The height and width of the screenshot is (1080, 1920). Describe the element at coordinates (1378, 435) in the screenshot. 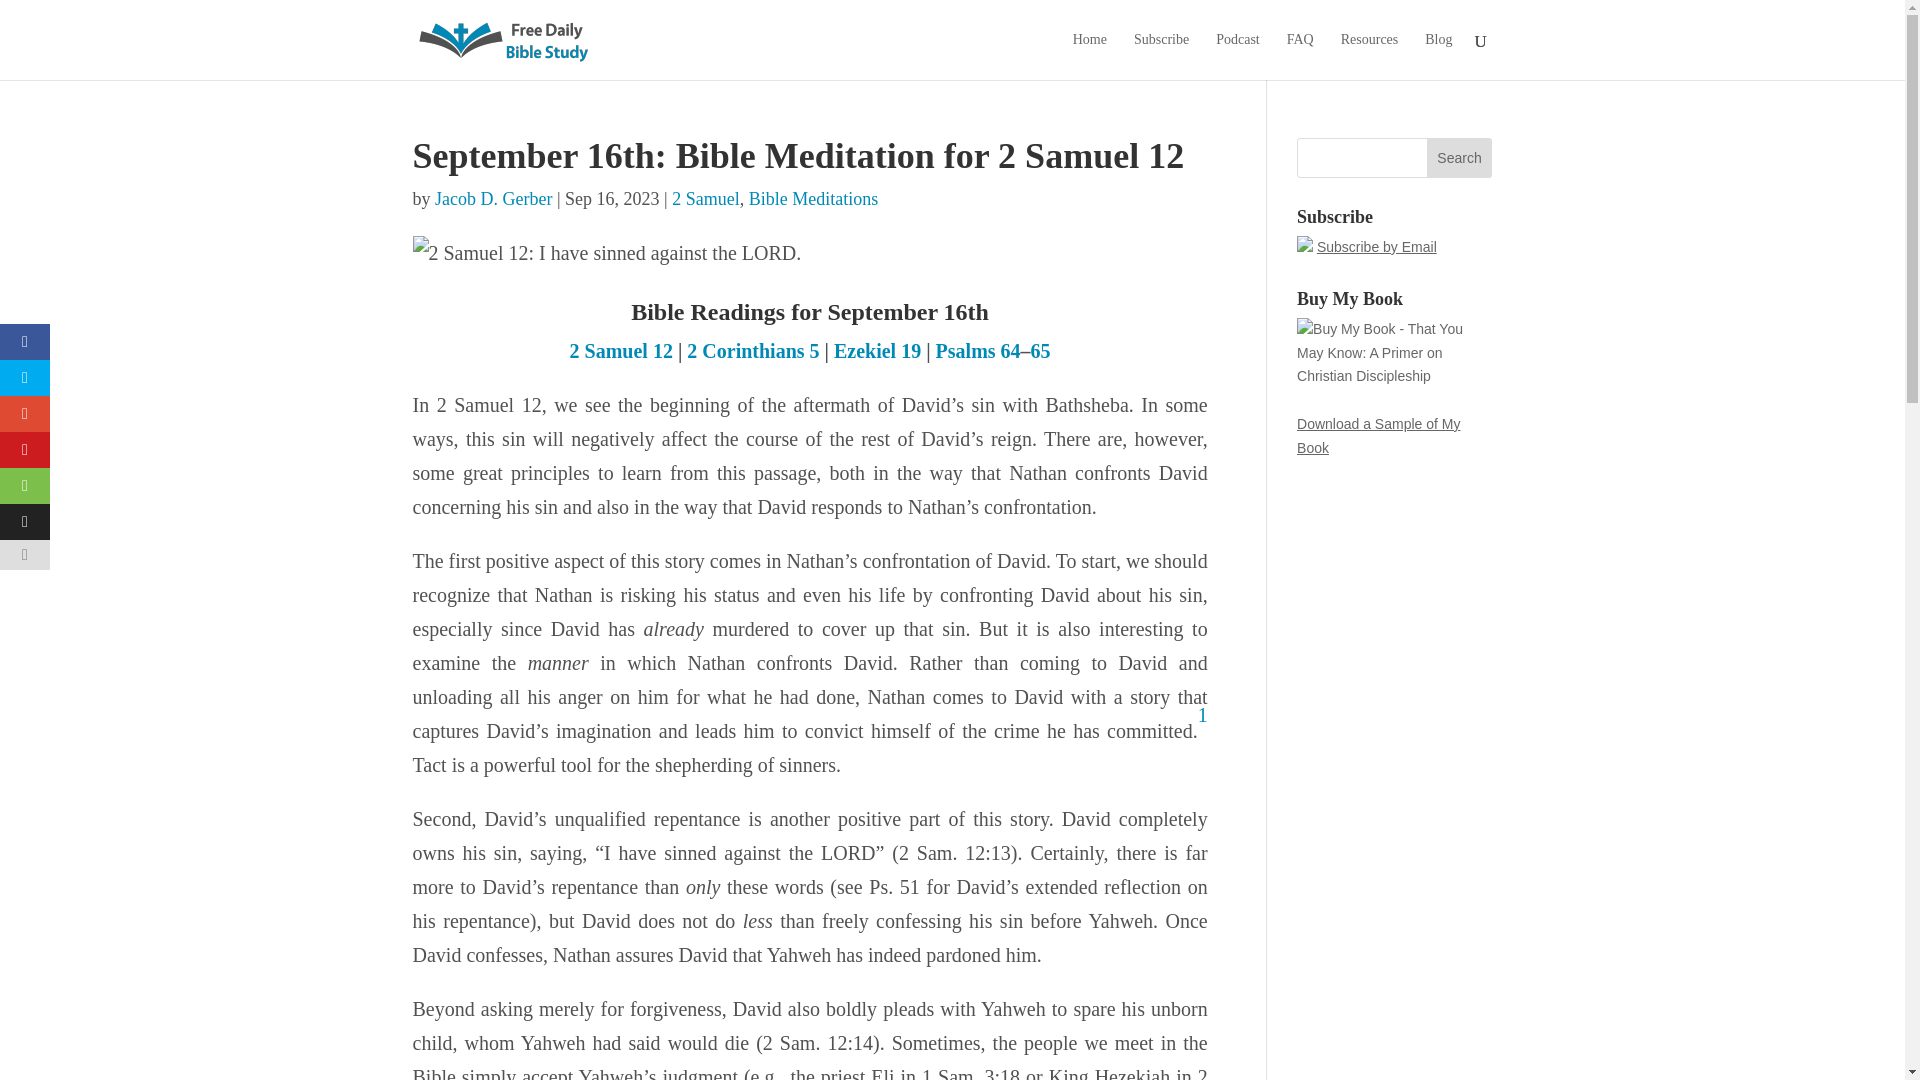

I see `Download a Sample of My Book` at that location.